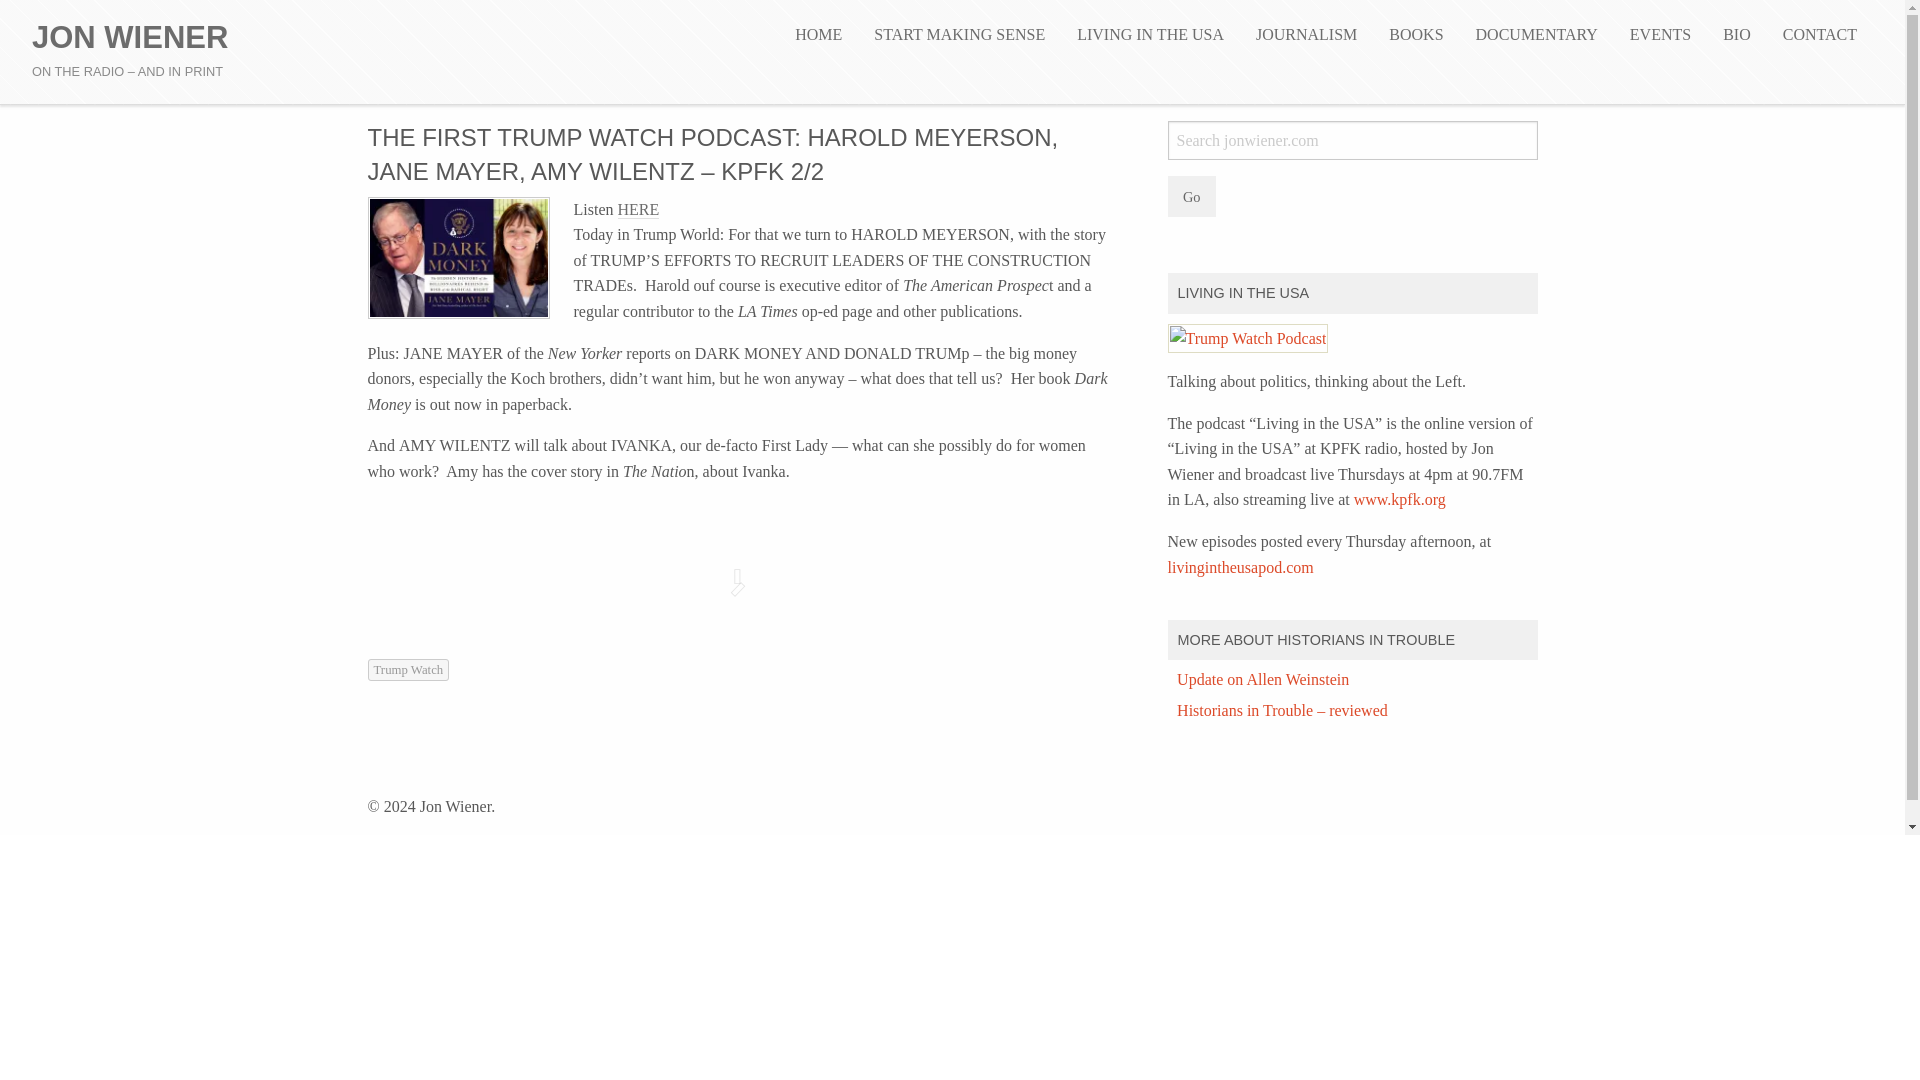 This screenshot has height=1080, width=1920. What do you see at coordinates (639, 210) in the screenshot?
I see `HERE` at bounding box center [639, 210].